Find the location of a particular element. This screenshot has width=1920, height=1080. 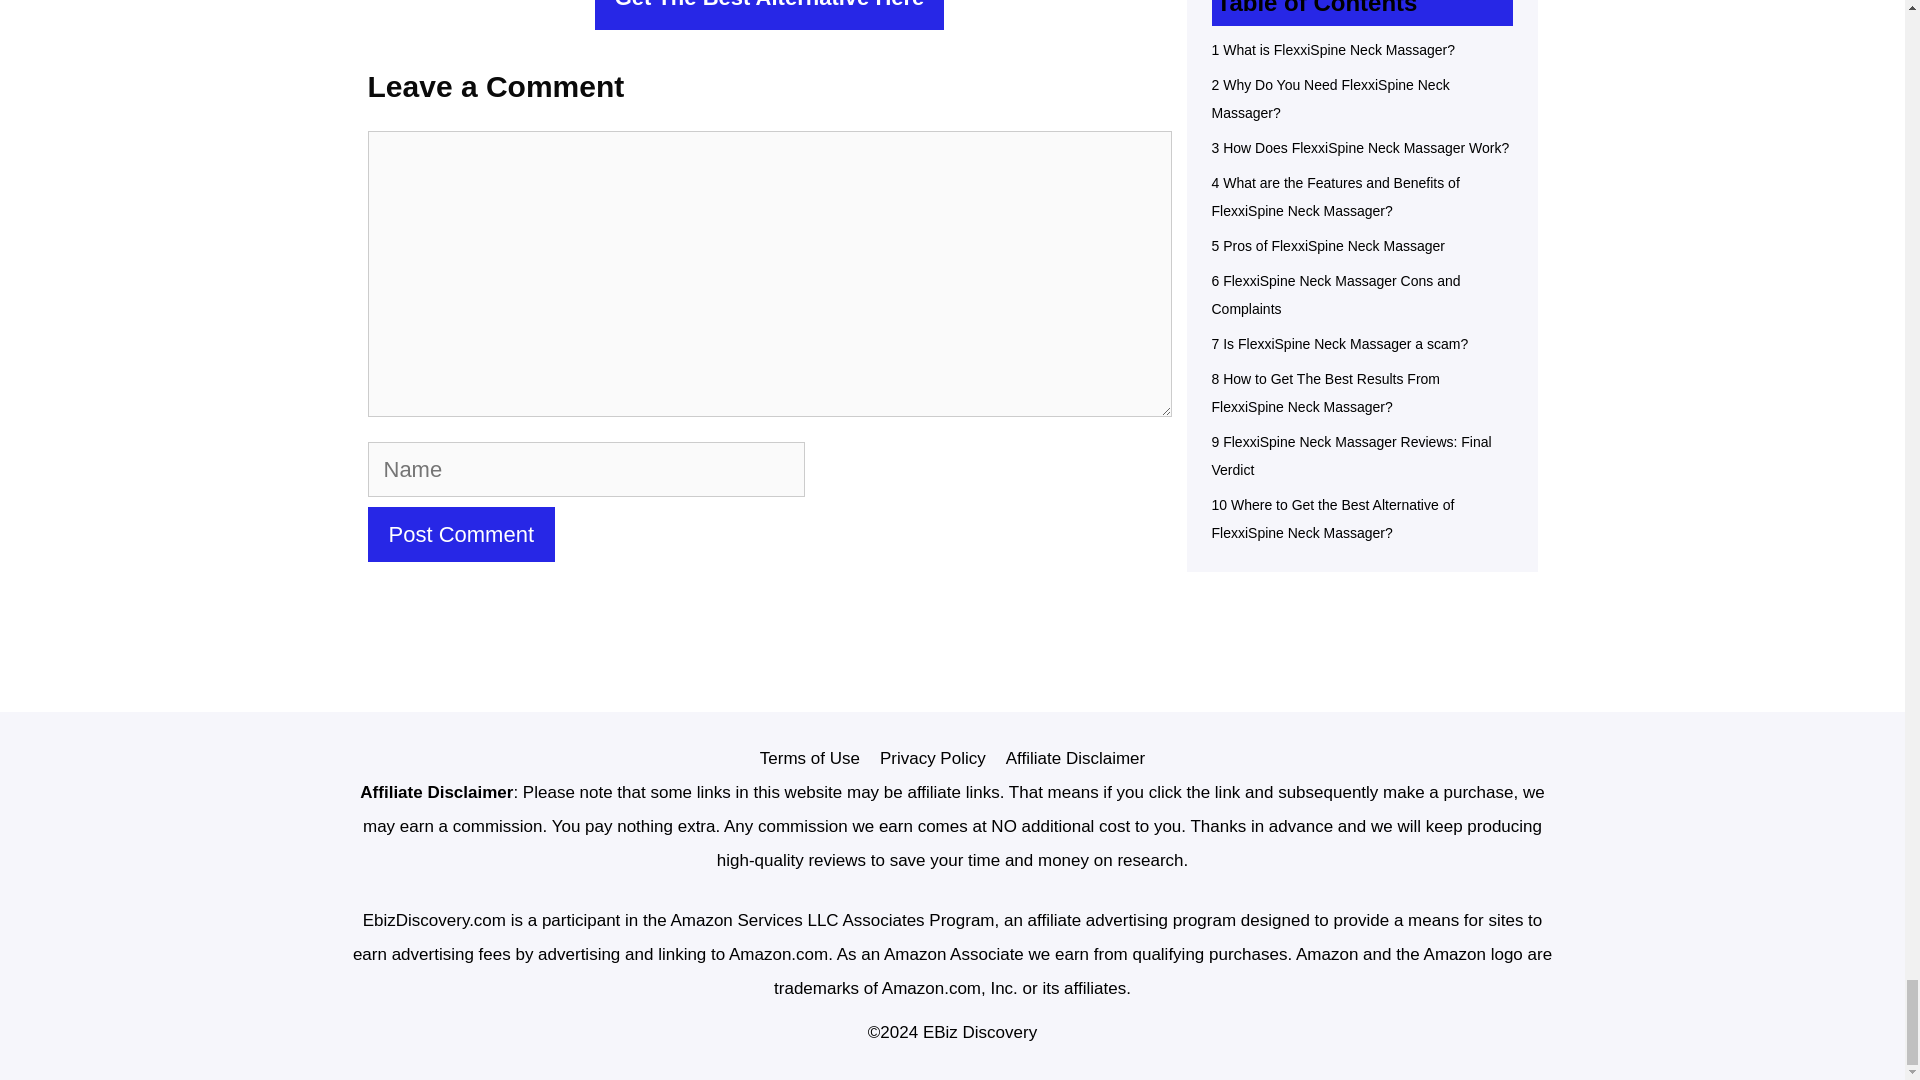

Affiliate Disclaimer is located at coordinates (1076, 758).